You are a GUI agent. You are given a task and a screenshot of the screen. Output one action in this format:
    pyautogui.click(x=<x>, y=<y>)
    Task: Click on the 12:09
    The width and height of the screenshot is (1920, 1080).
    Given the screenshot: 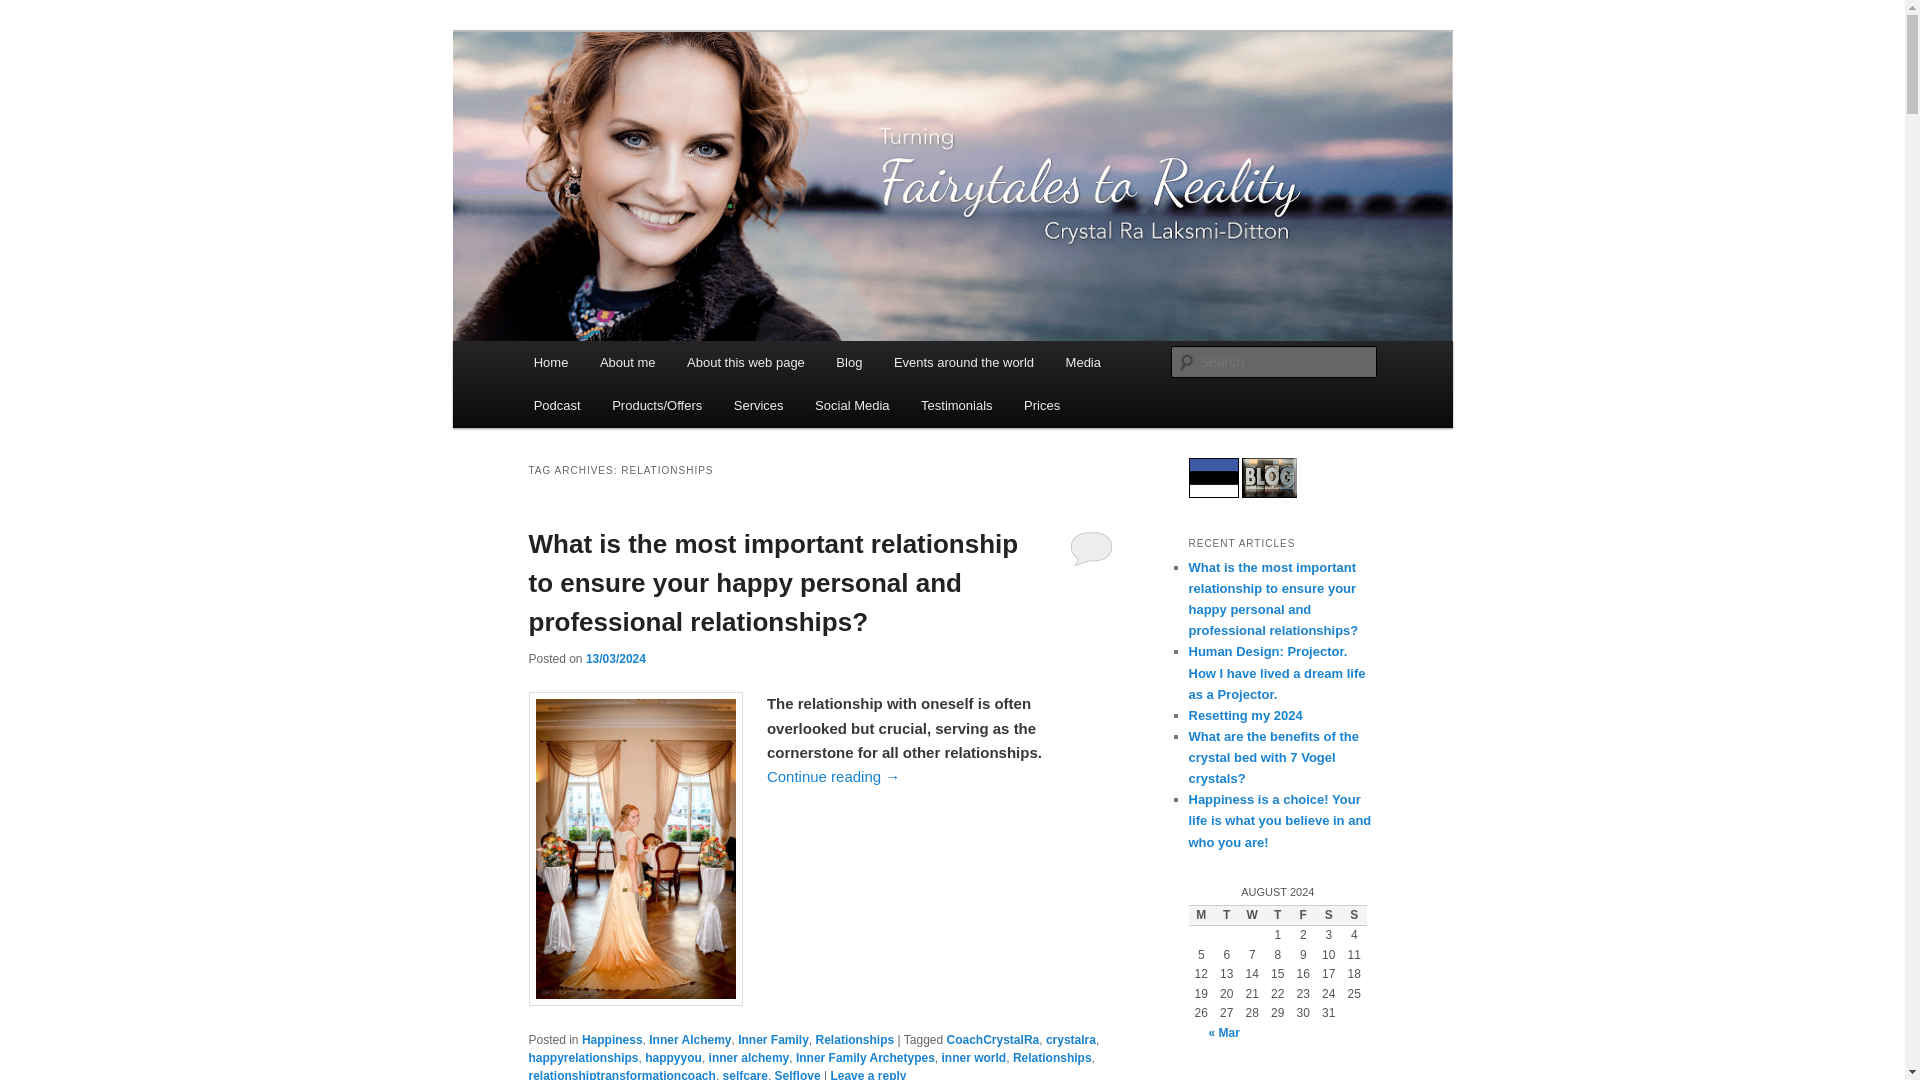 What is the action you would take?
    pyautogui.click(x=615, y=659)
    